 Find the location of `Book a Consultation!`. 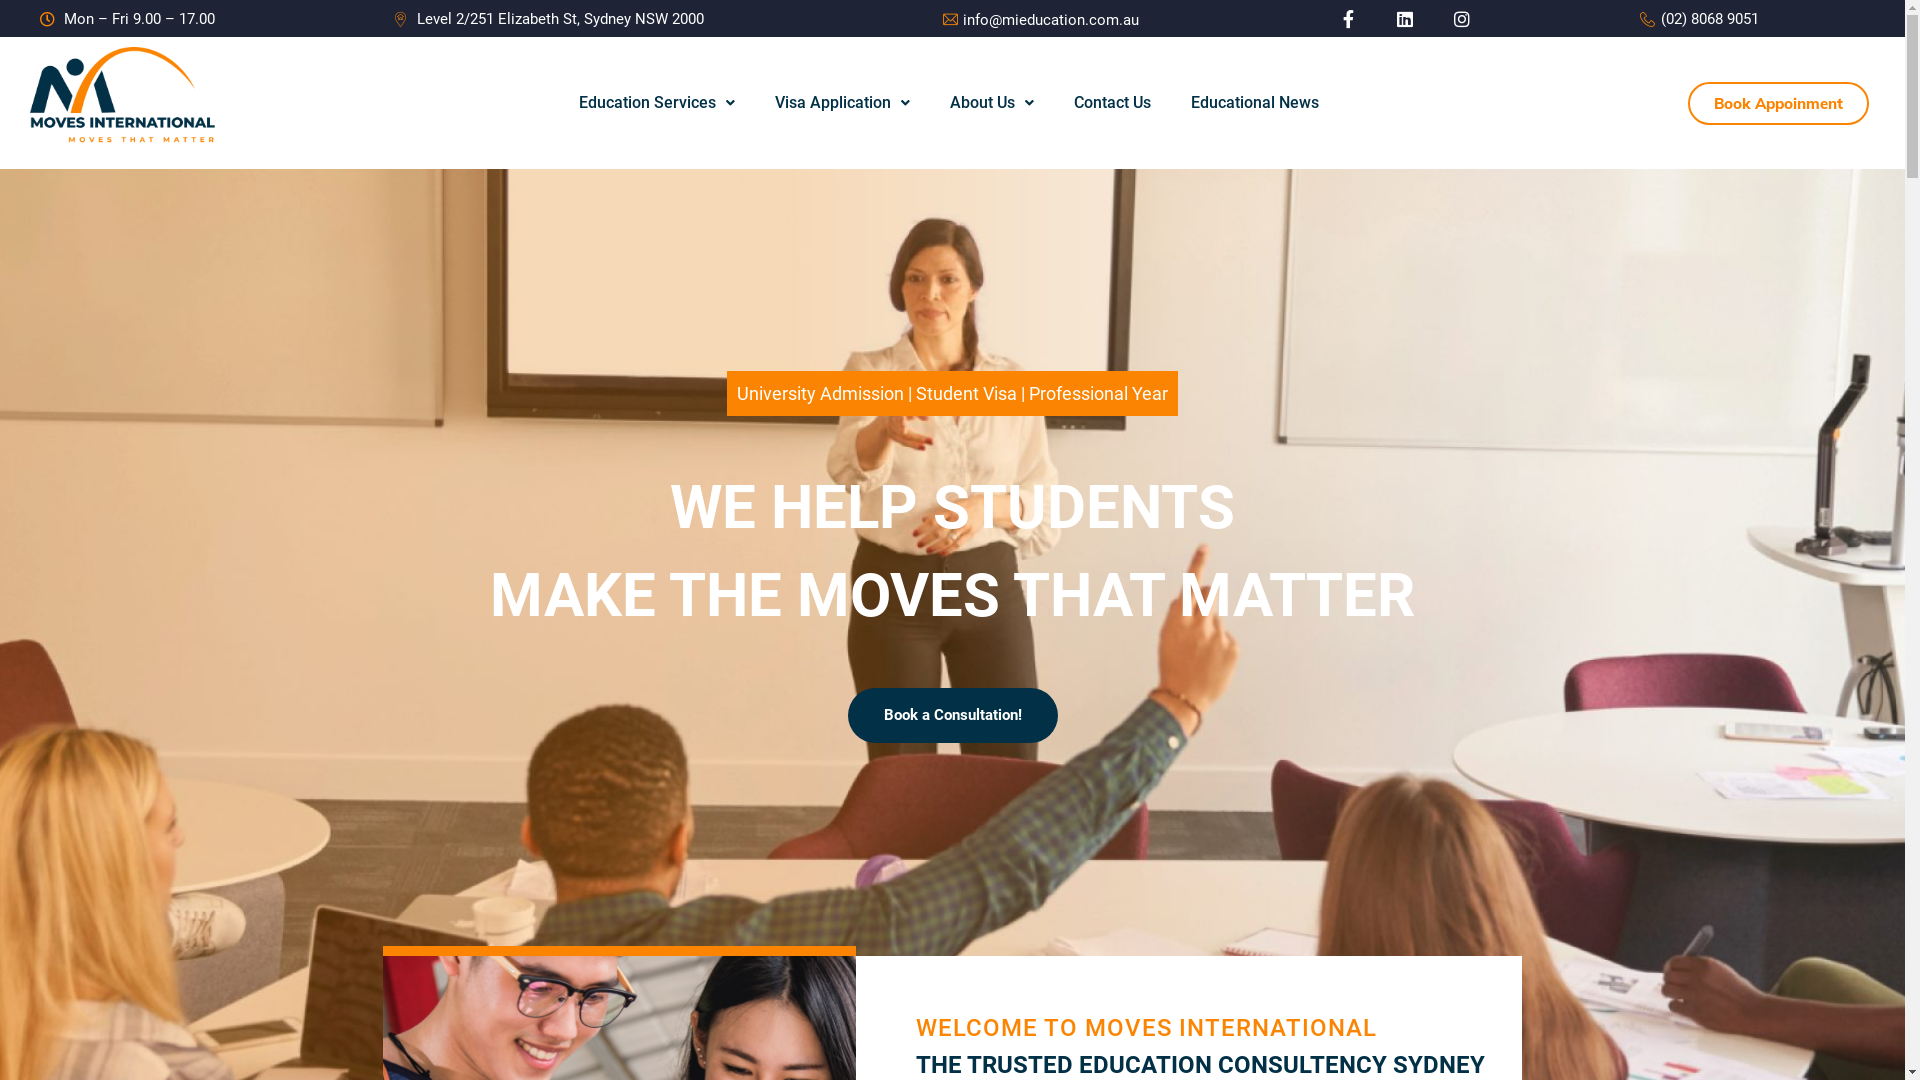

Book a Consultation! is located at coordinates (953, 716).